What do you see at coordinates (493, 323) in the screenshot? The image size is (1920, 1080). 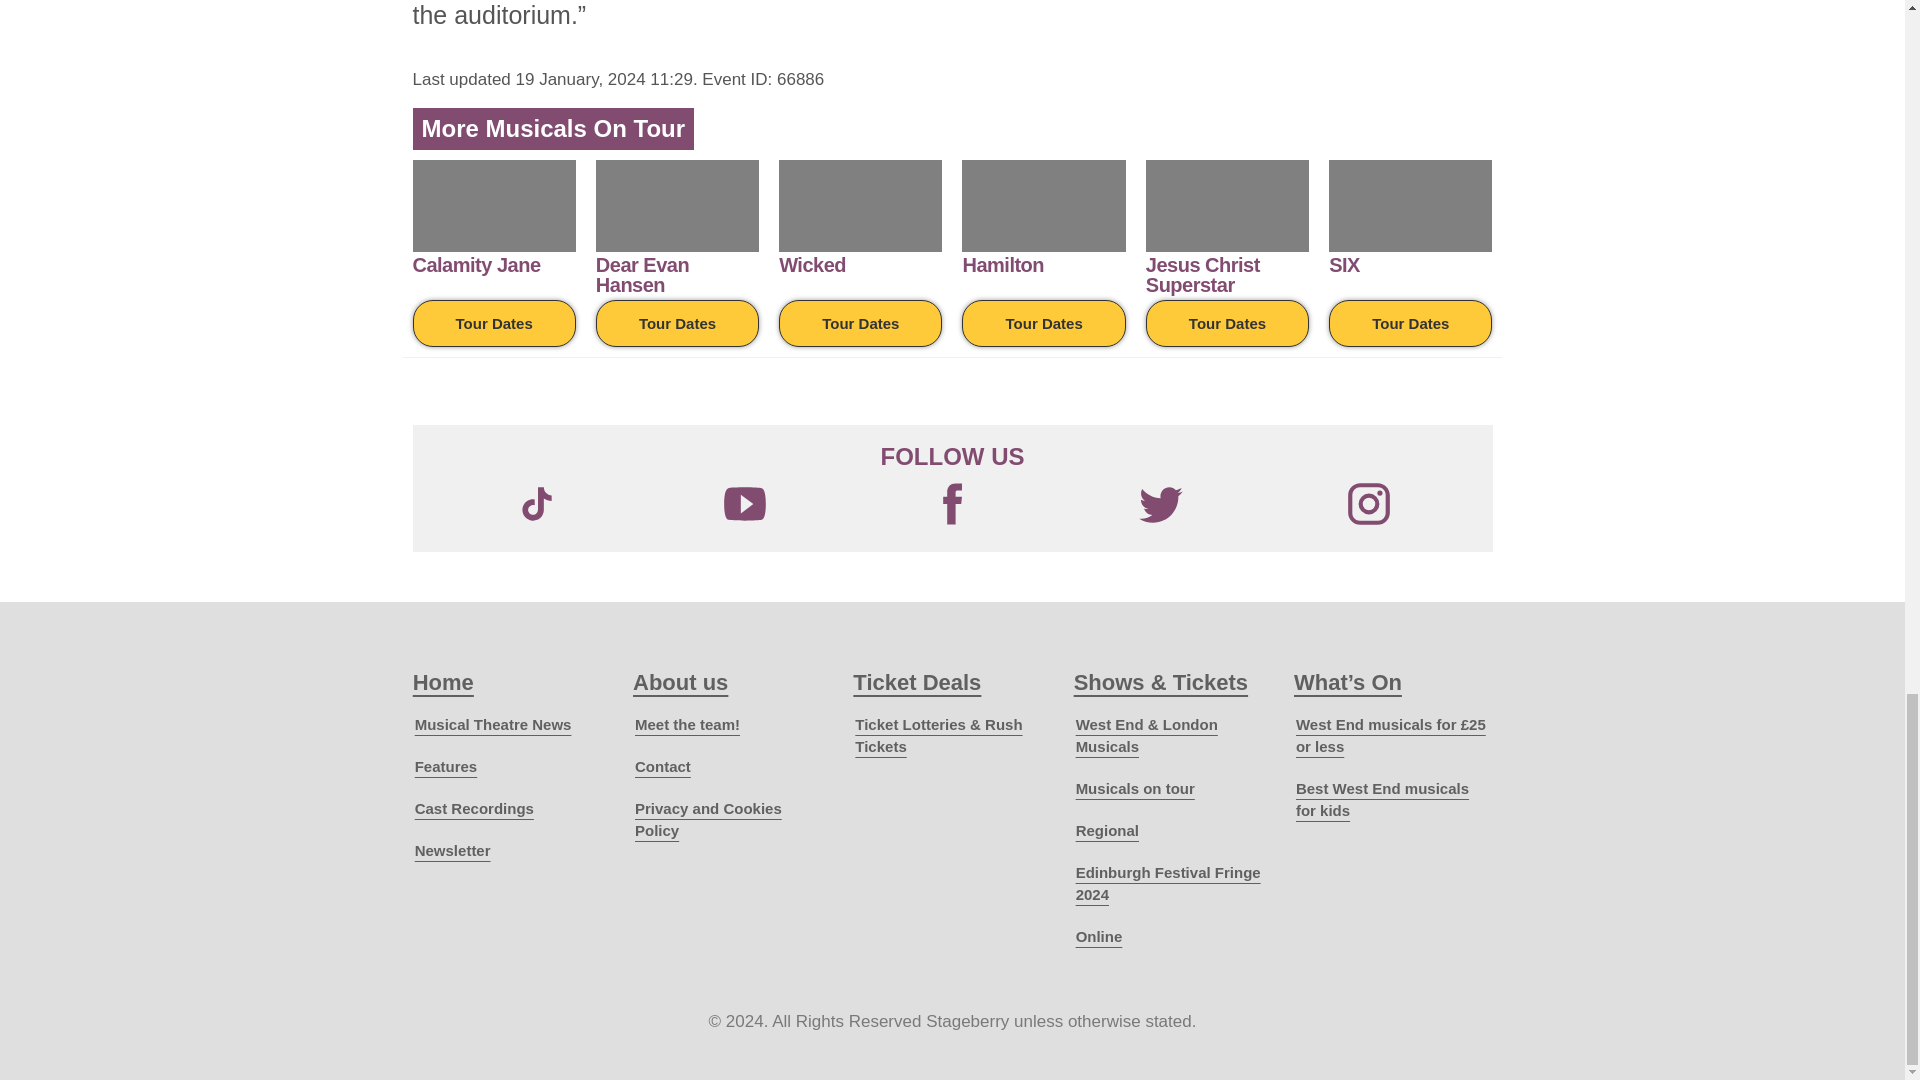 I see `Tour Dates` at bounding box center [493, 323].